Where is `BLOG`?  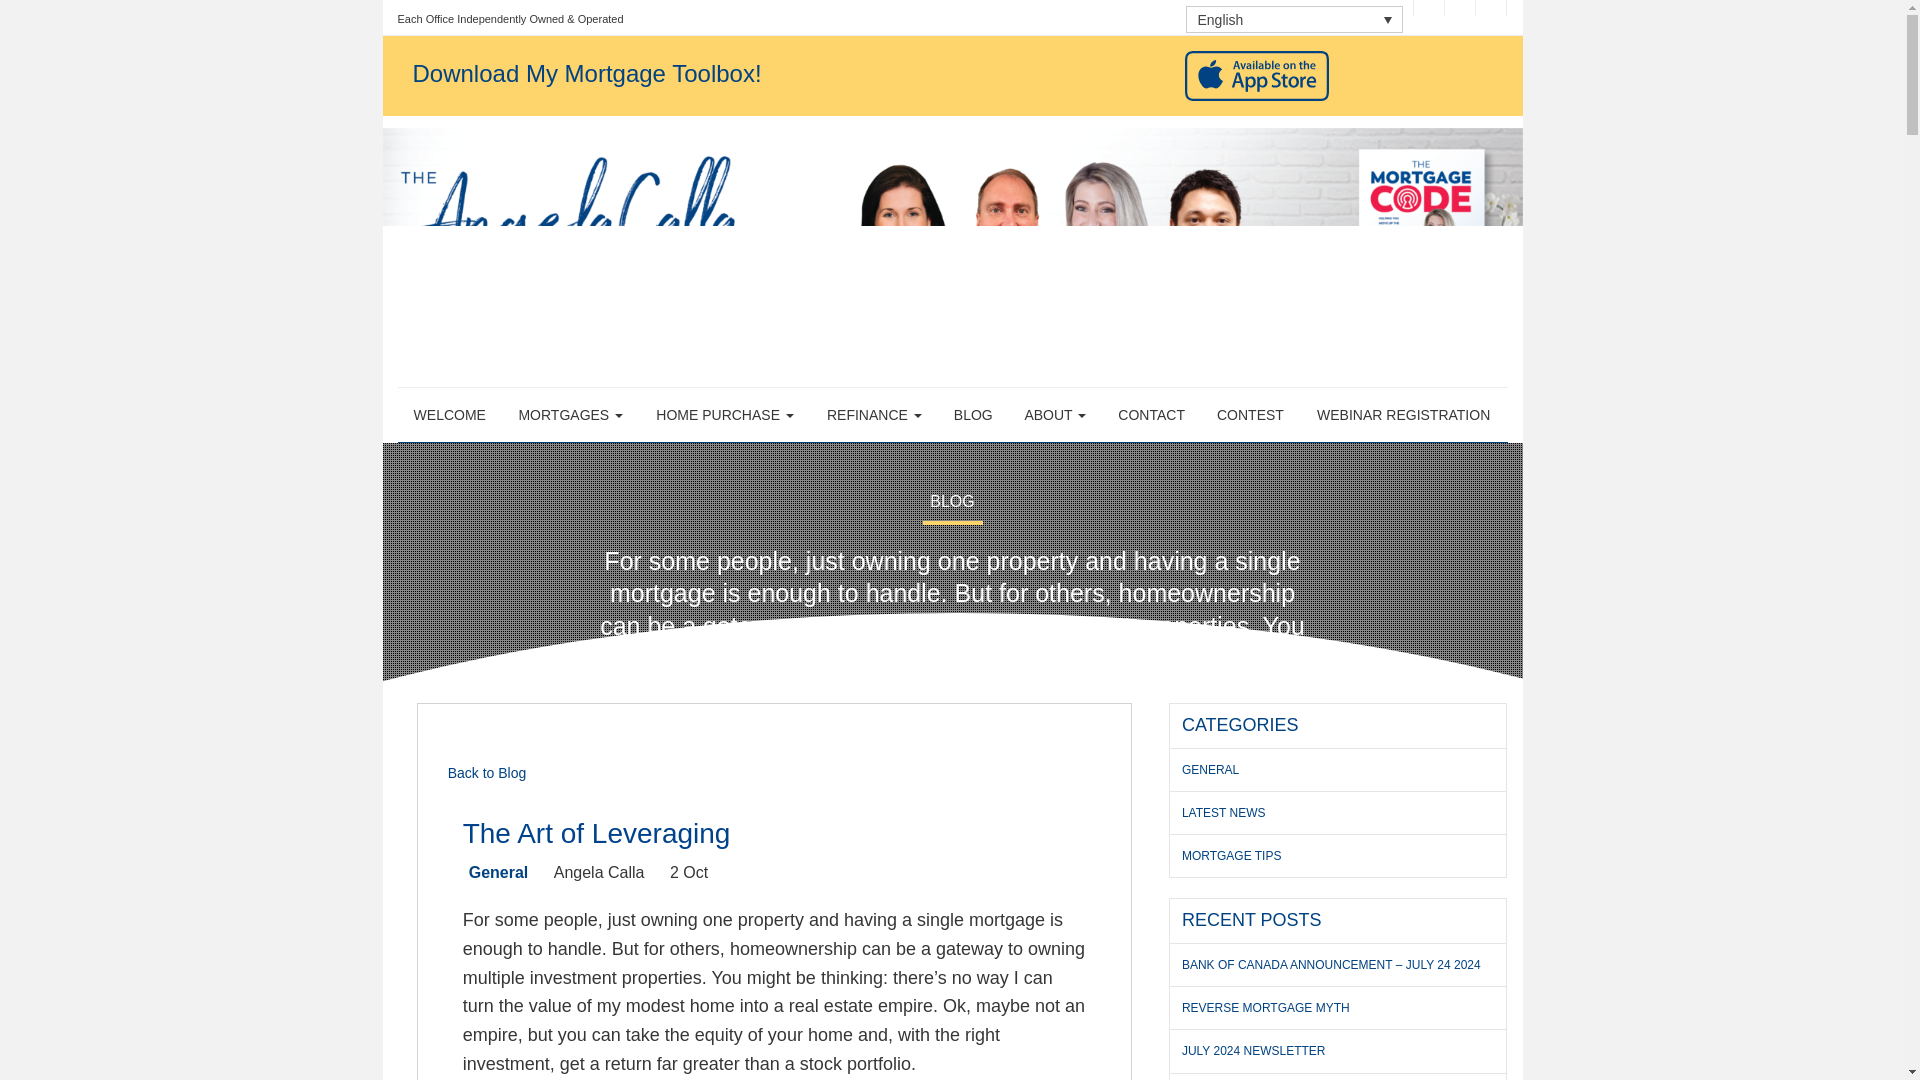 BLOG is located at coordinates (973, 414).